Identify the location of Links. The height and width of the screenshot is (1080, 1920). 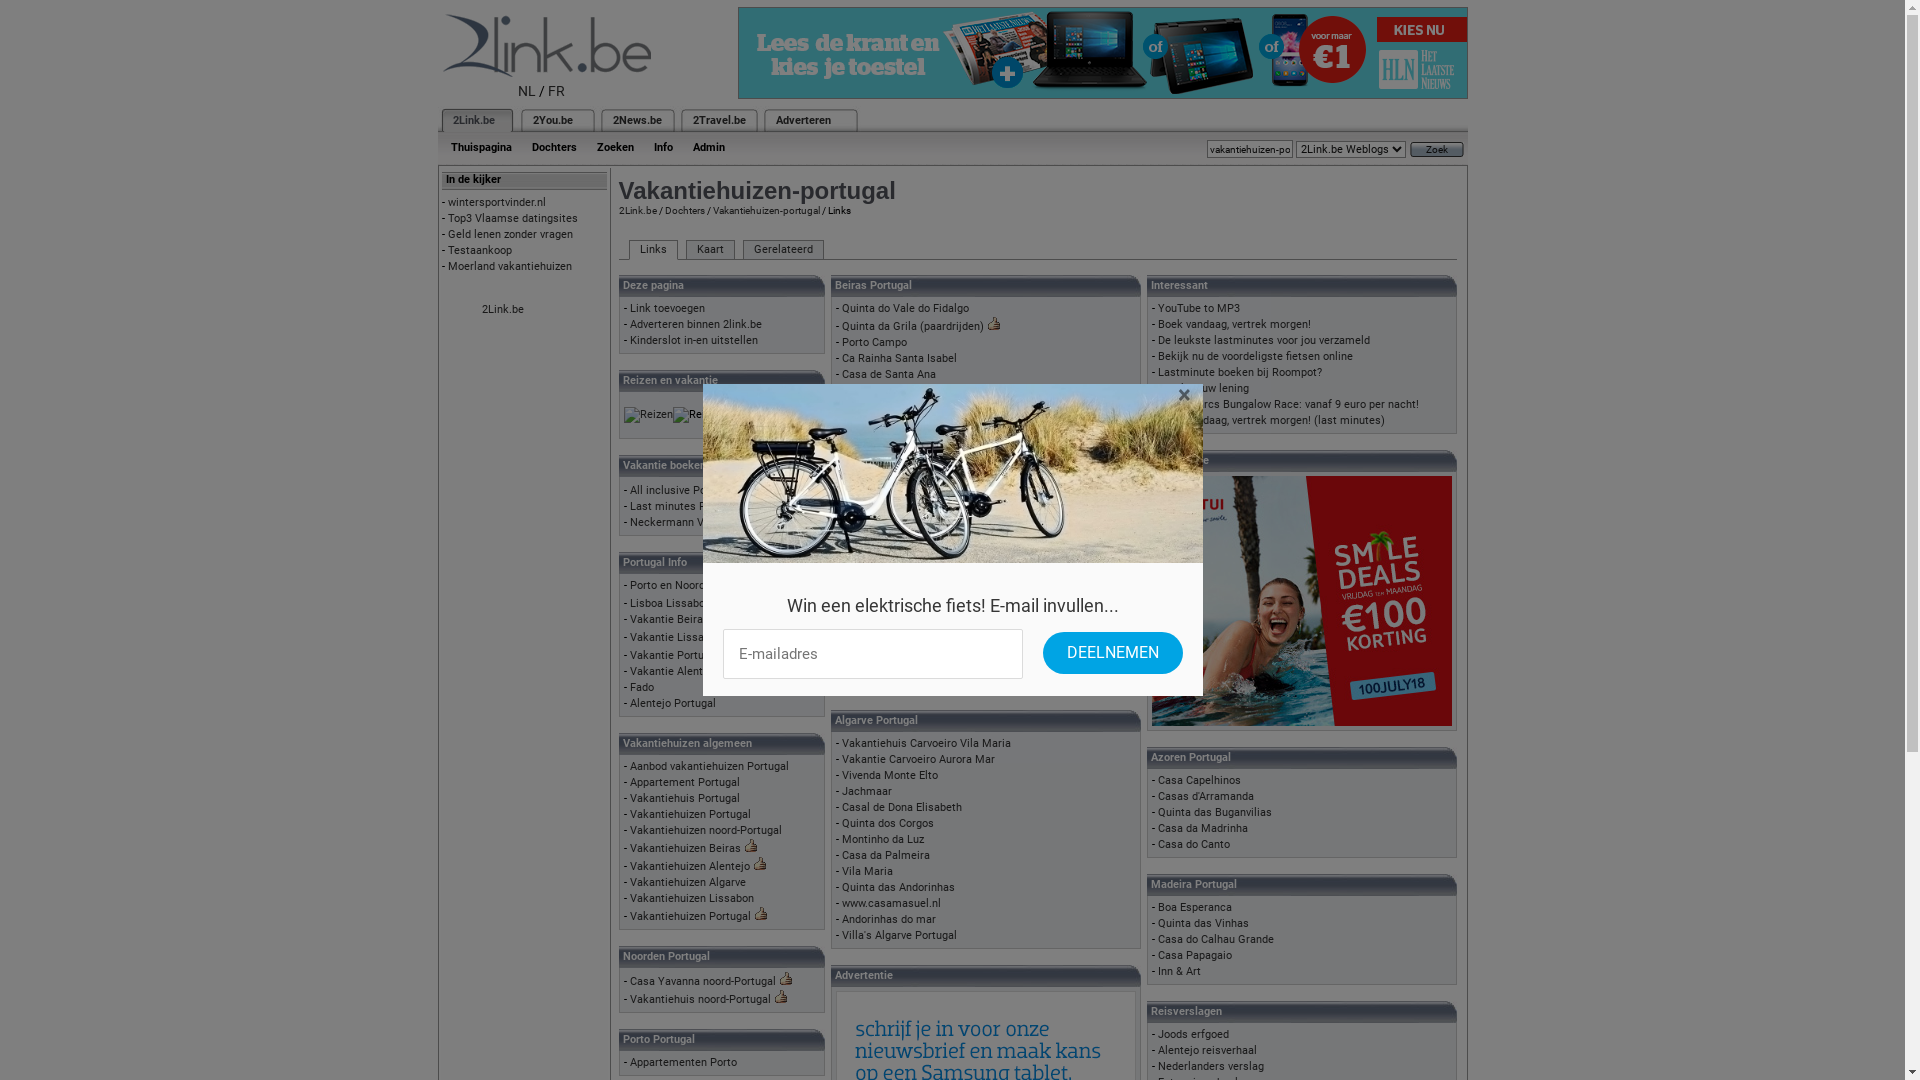
(652, 250).